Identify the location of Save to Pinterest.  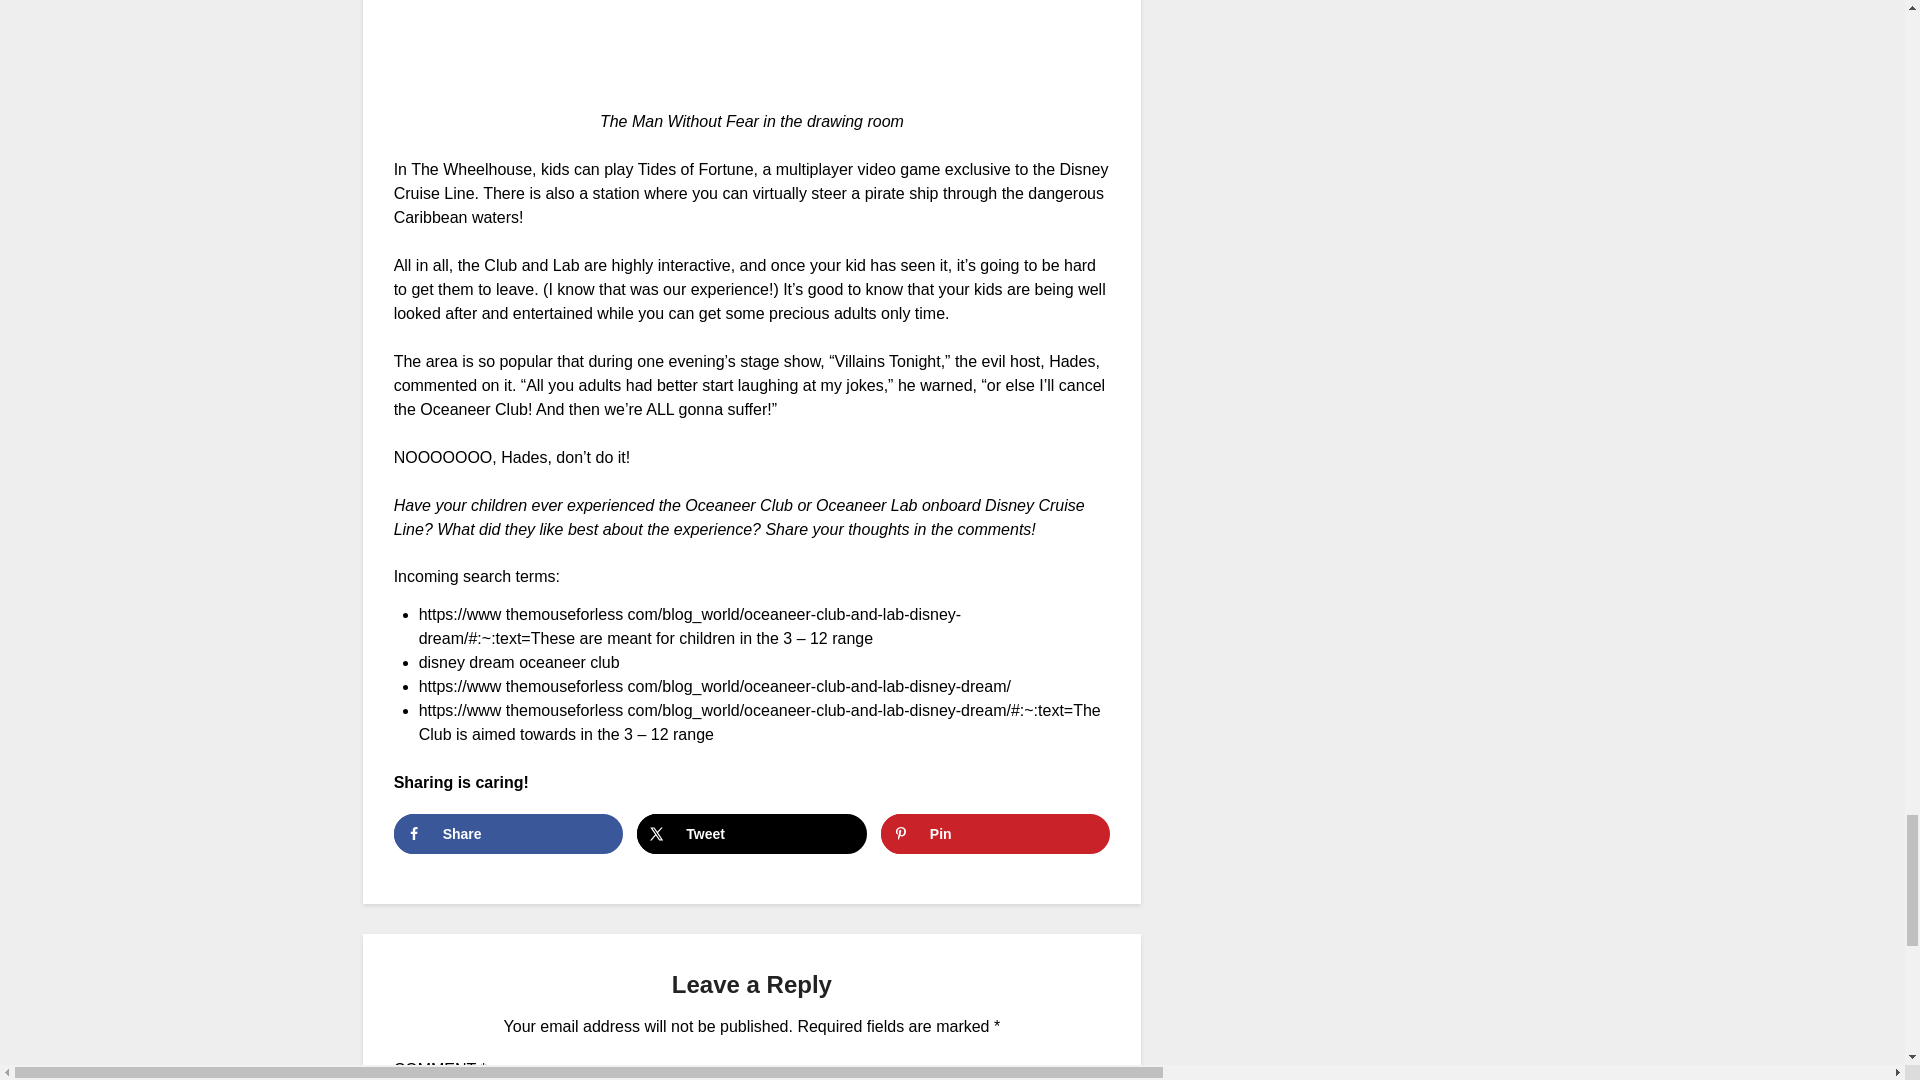
(995, 834).